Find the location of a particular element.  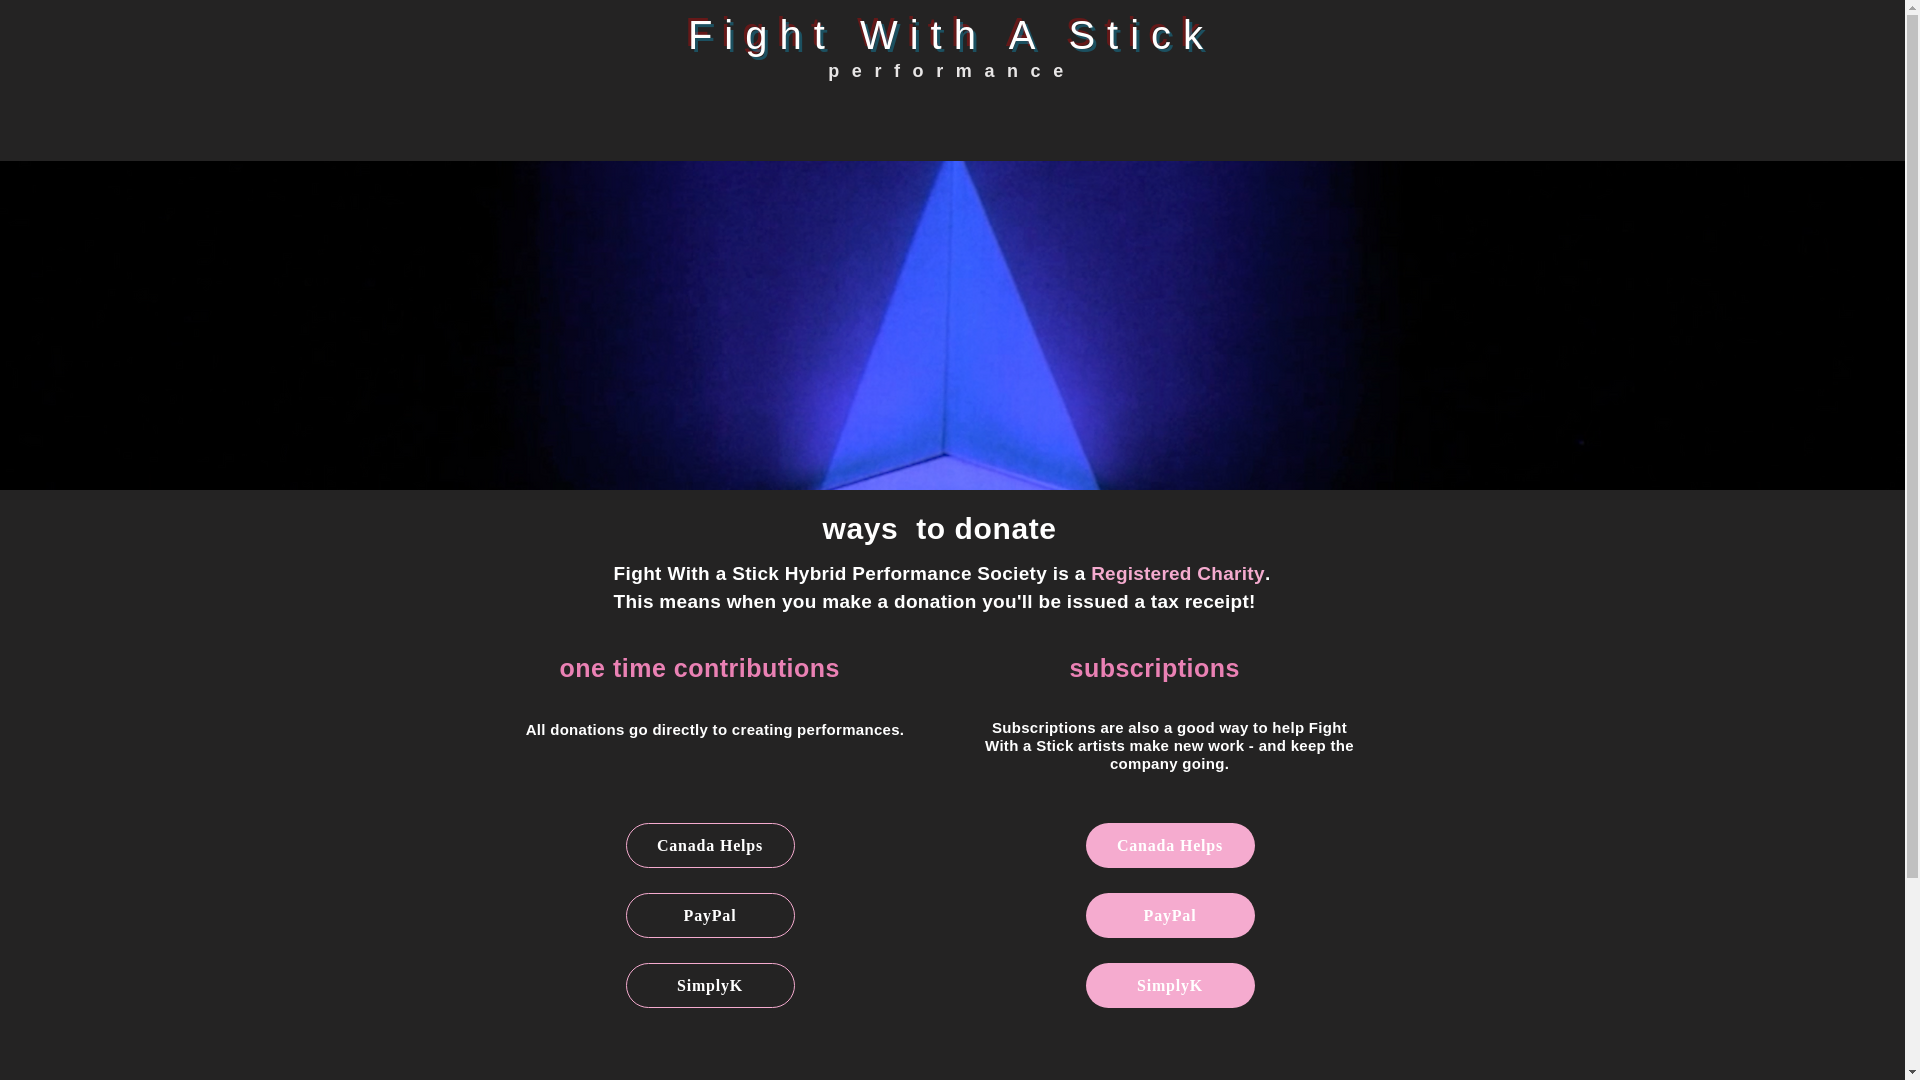

PayPal is located at coordinates (1170, 916).